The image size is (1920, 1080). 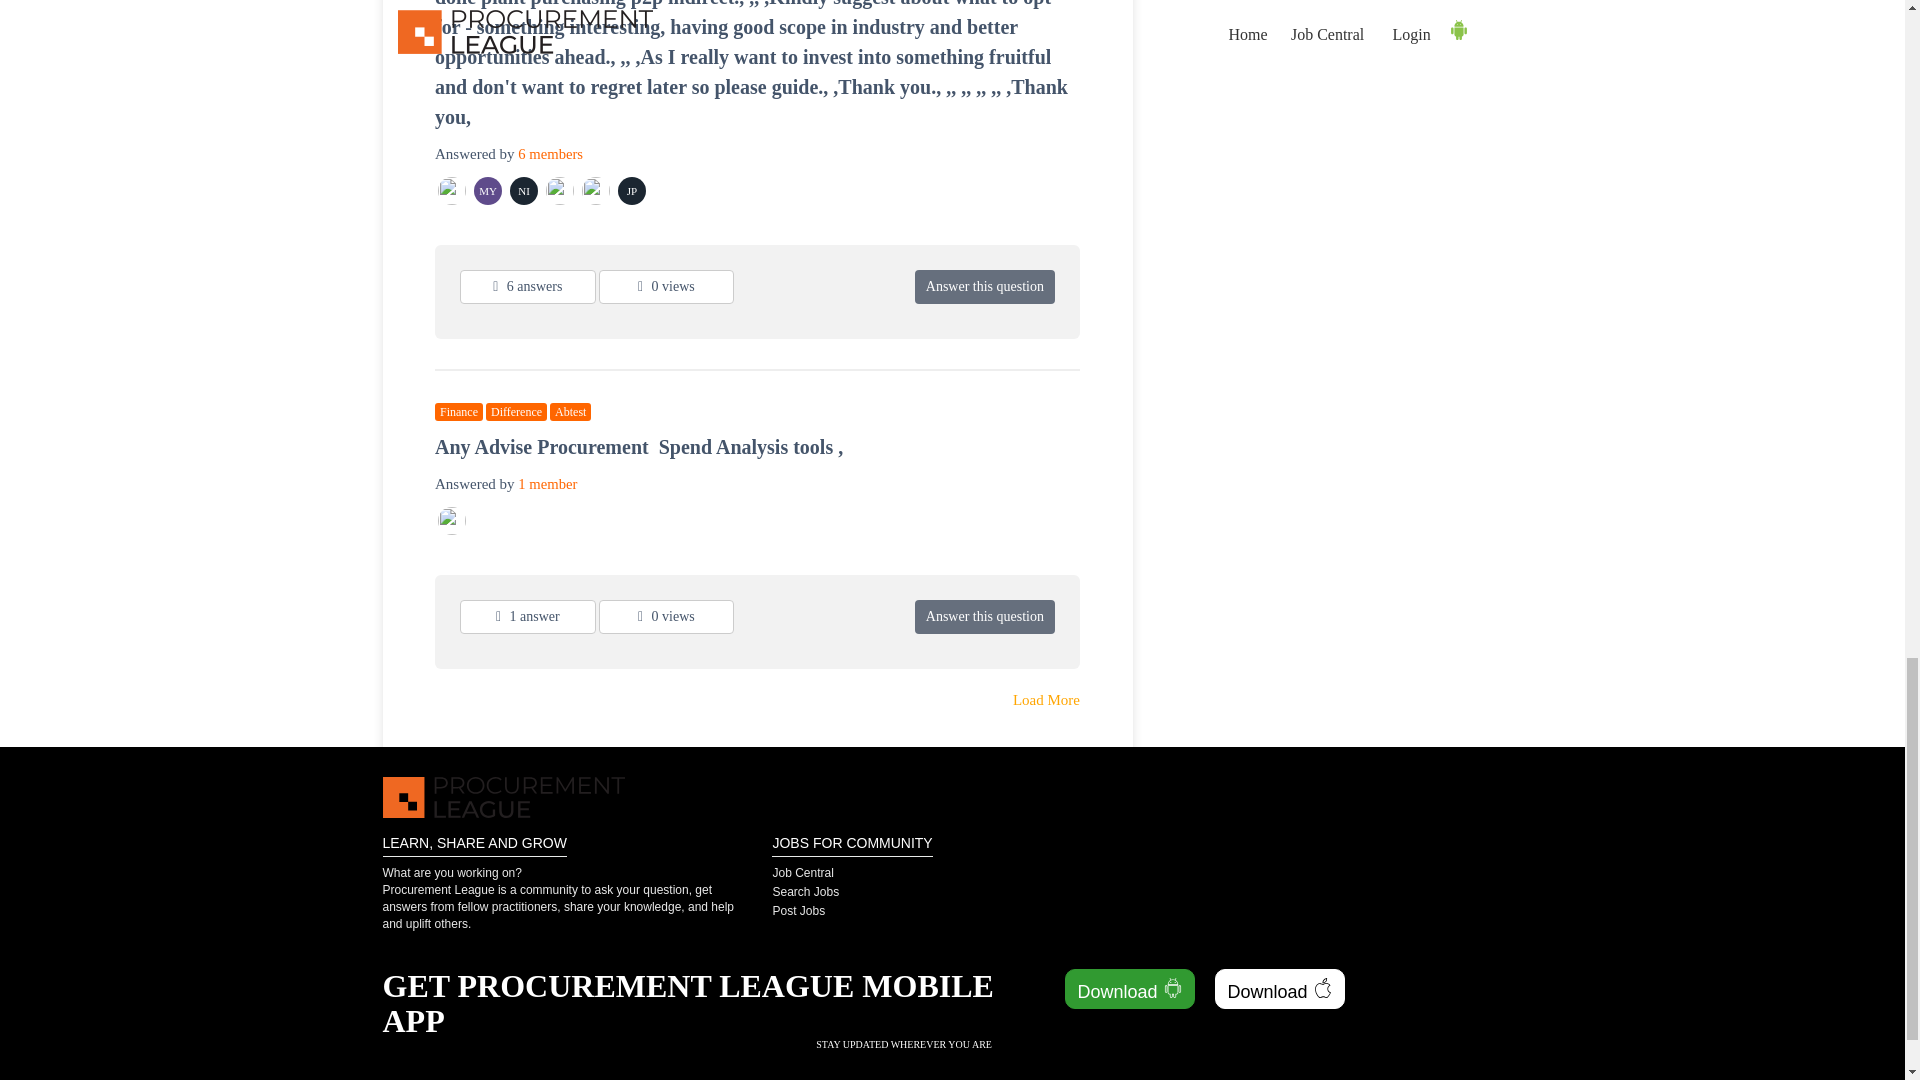 What do you see at coordinates (560, 191) in the screenshot?
I see `James Moran` at bounding box center [560, 191].